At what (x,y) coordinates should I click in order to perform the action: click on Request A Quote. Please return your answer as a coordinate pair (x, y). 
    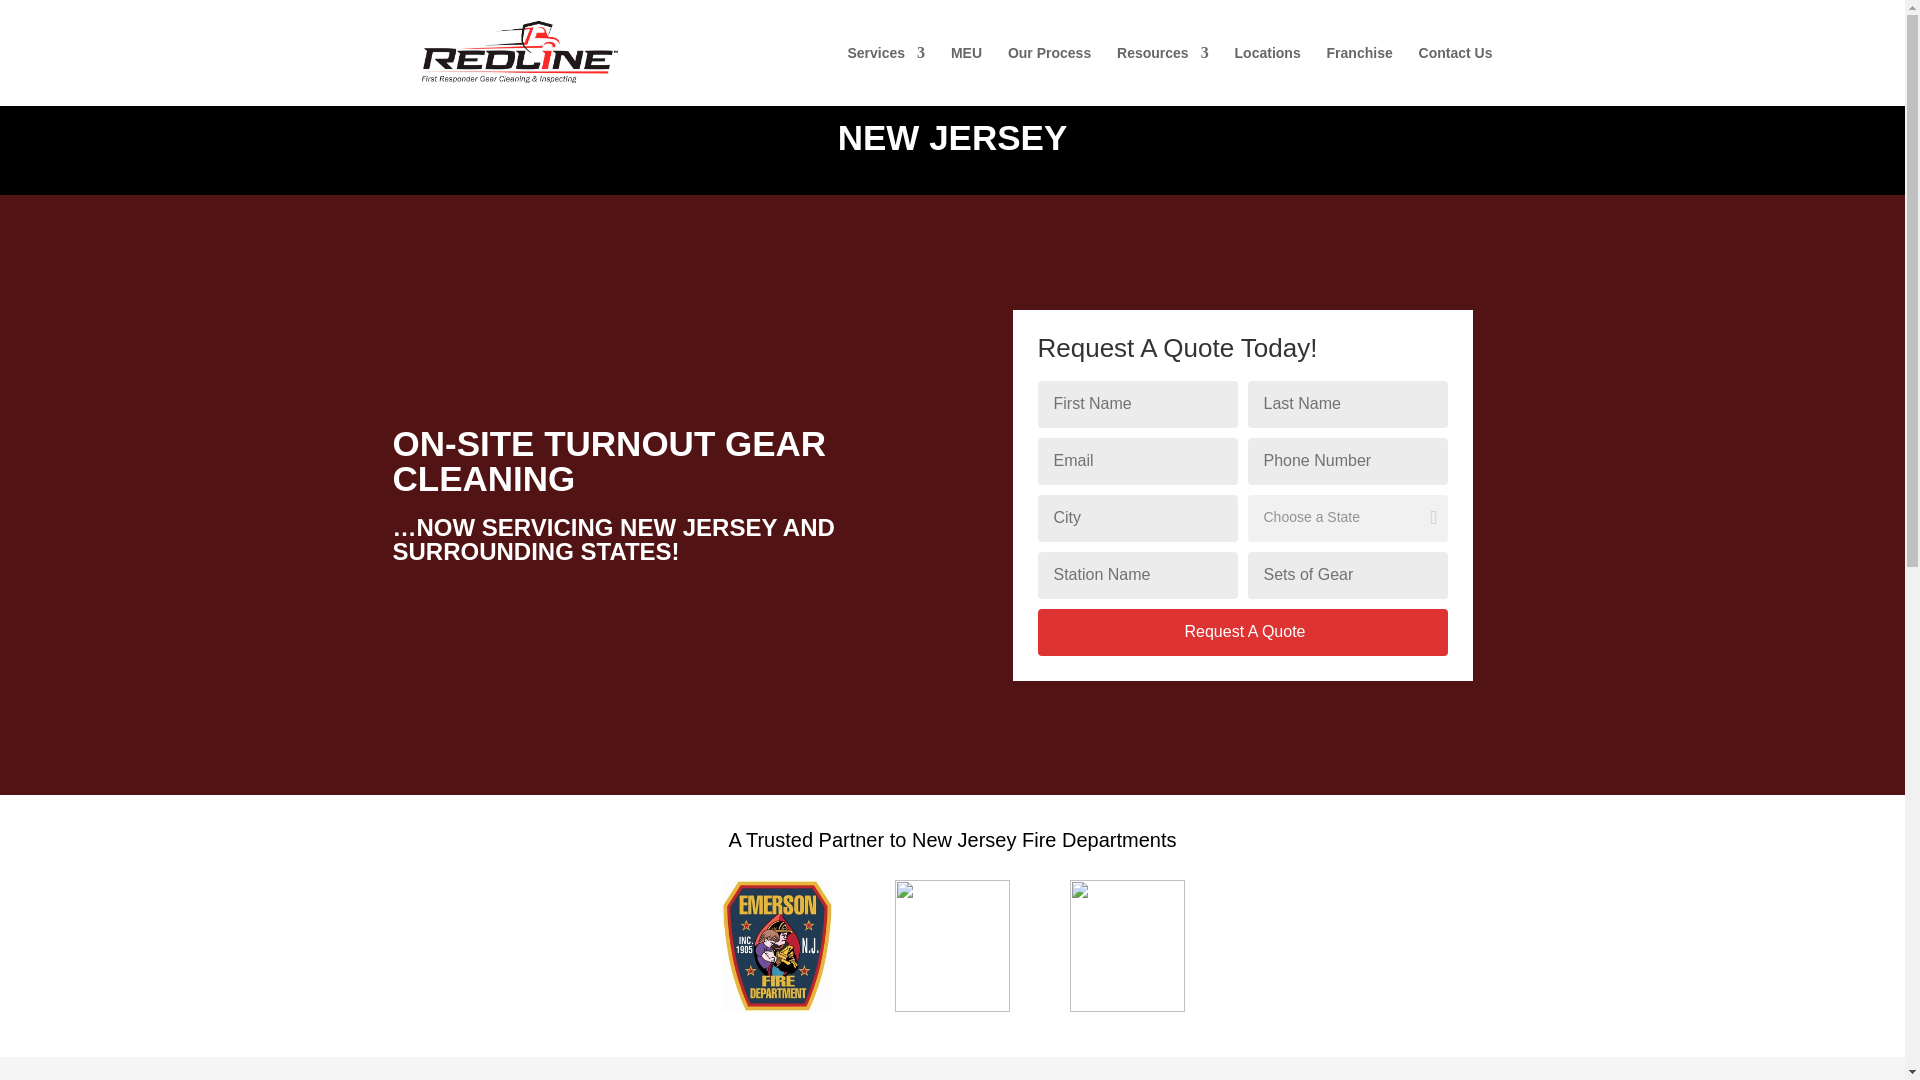
    Looking at the image, I should click on (1242, 631).